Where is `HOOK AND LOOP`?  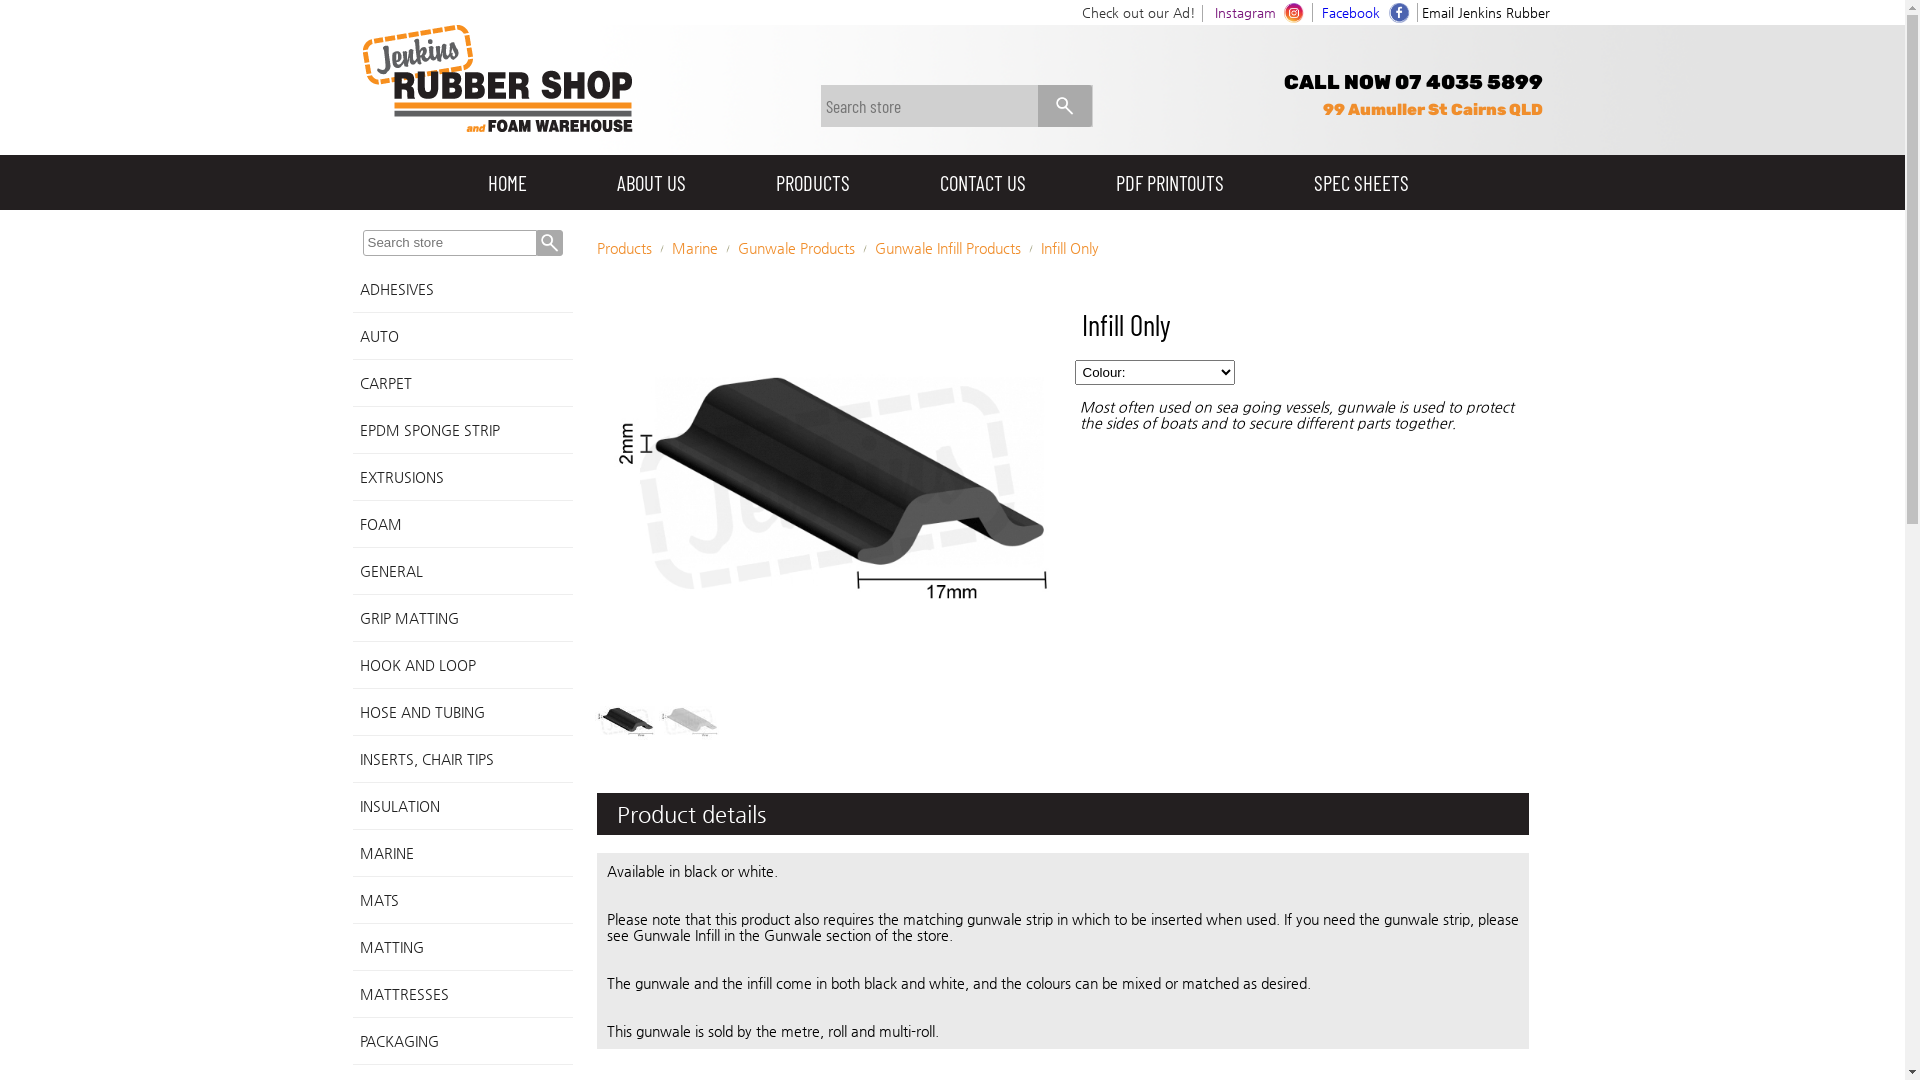
HOOK AND LOOP is located at coordinates (462, 666).